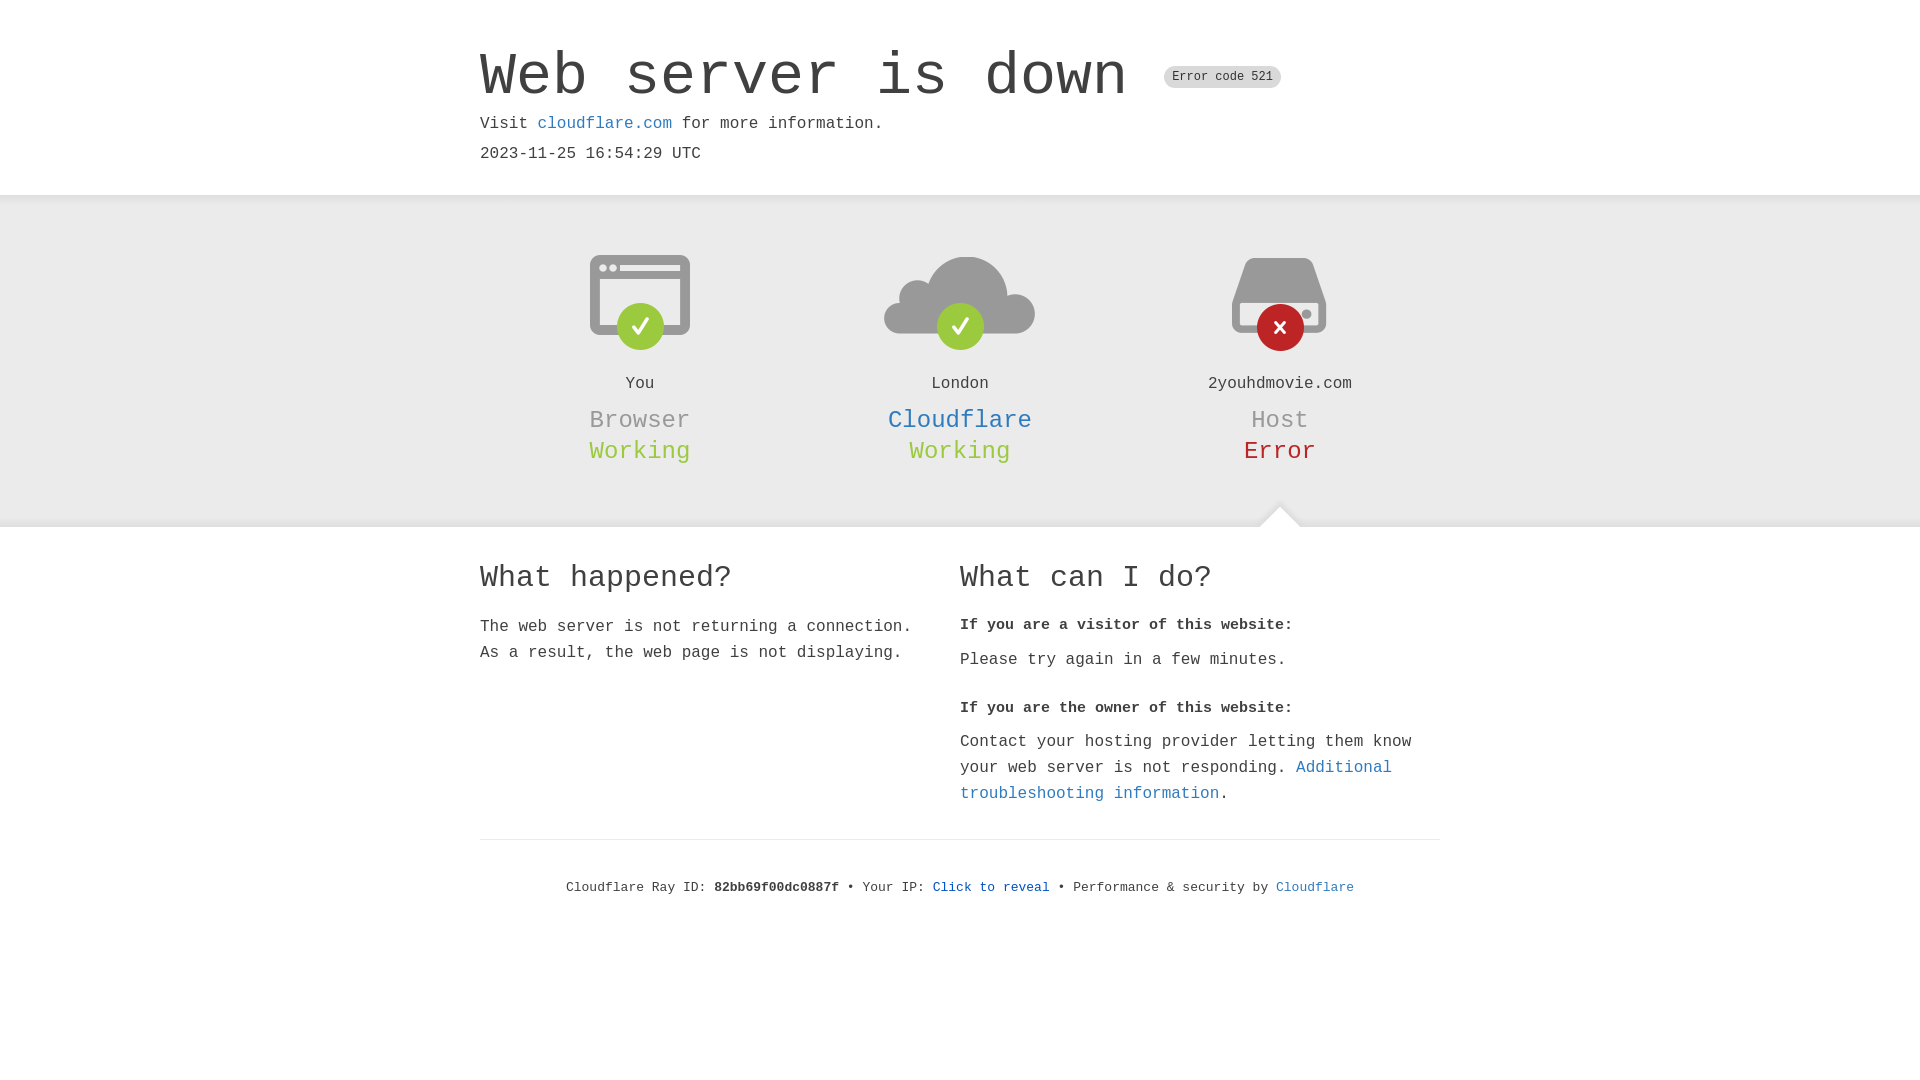  What do you see at coordinates (1315, 888) in the screenshot?
I see `Cloudflare` at bounding box center [1315, 888].